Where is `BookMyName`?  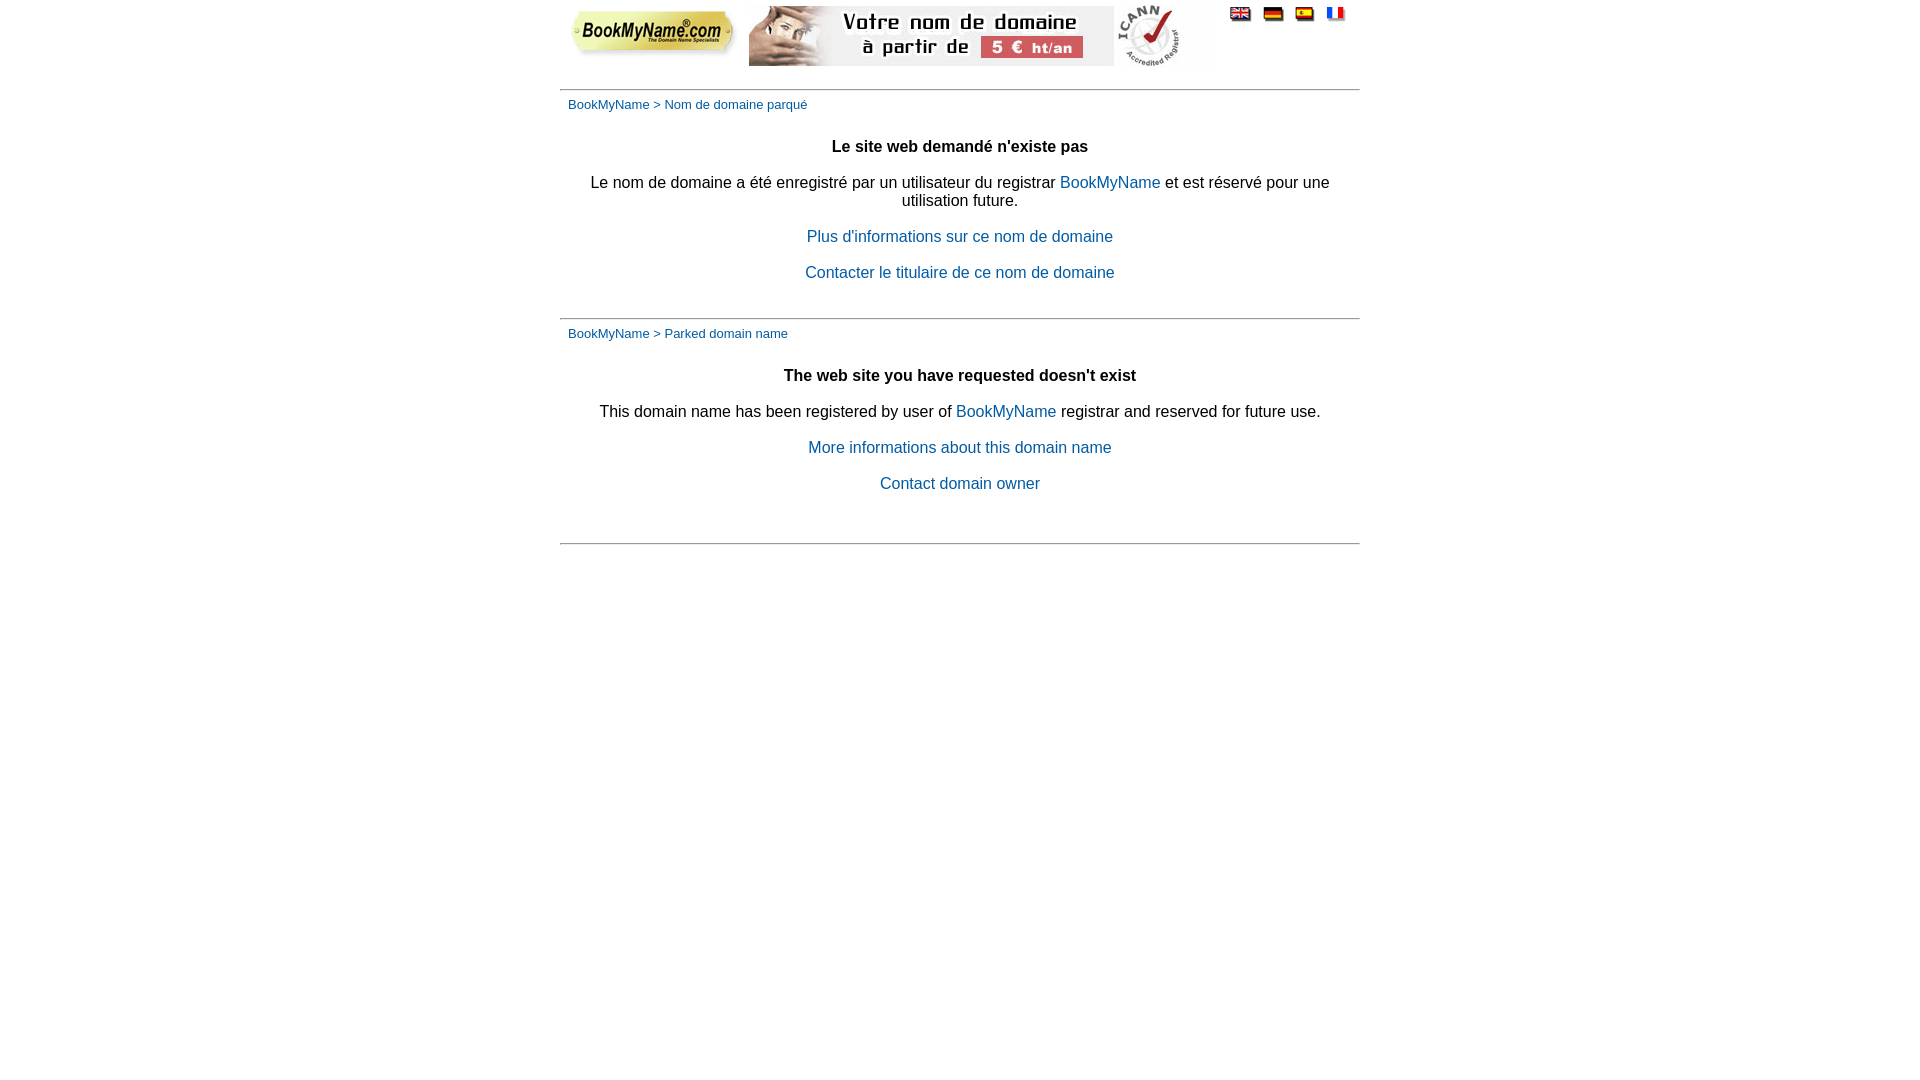 BookMyName is located at coordinates (609, 104).